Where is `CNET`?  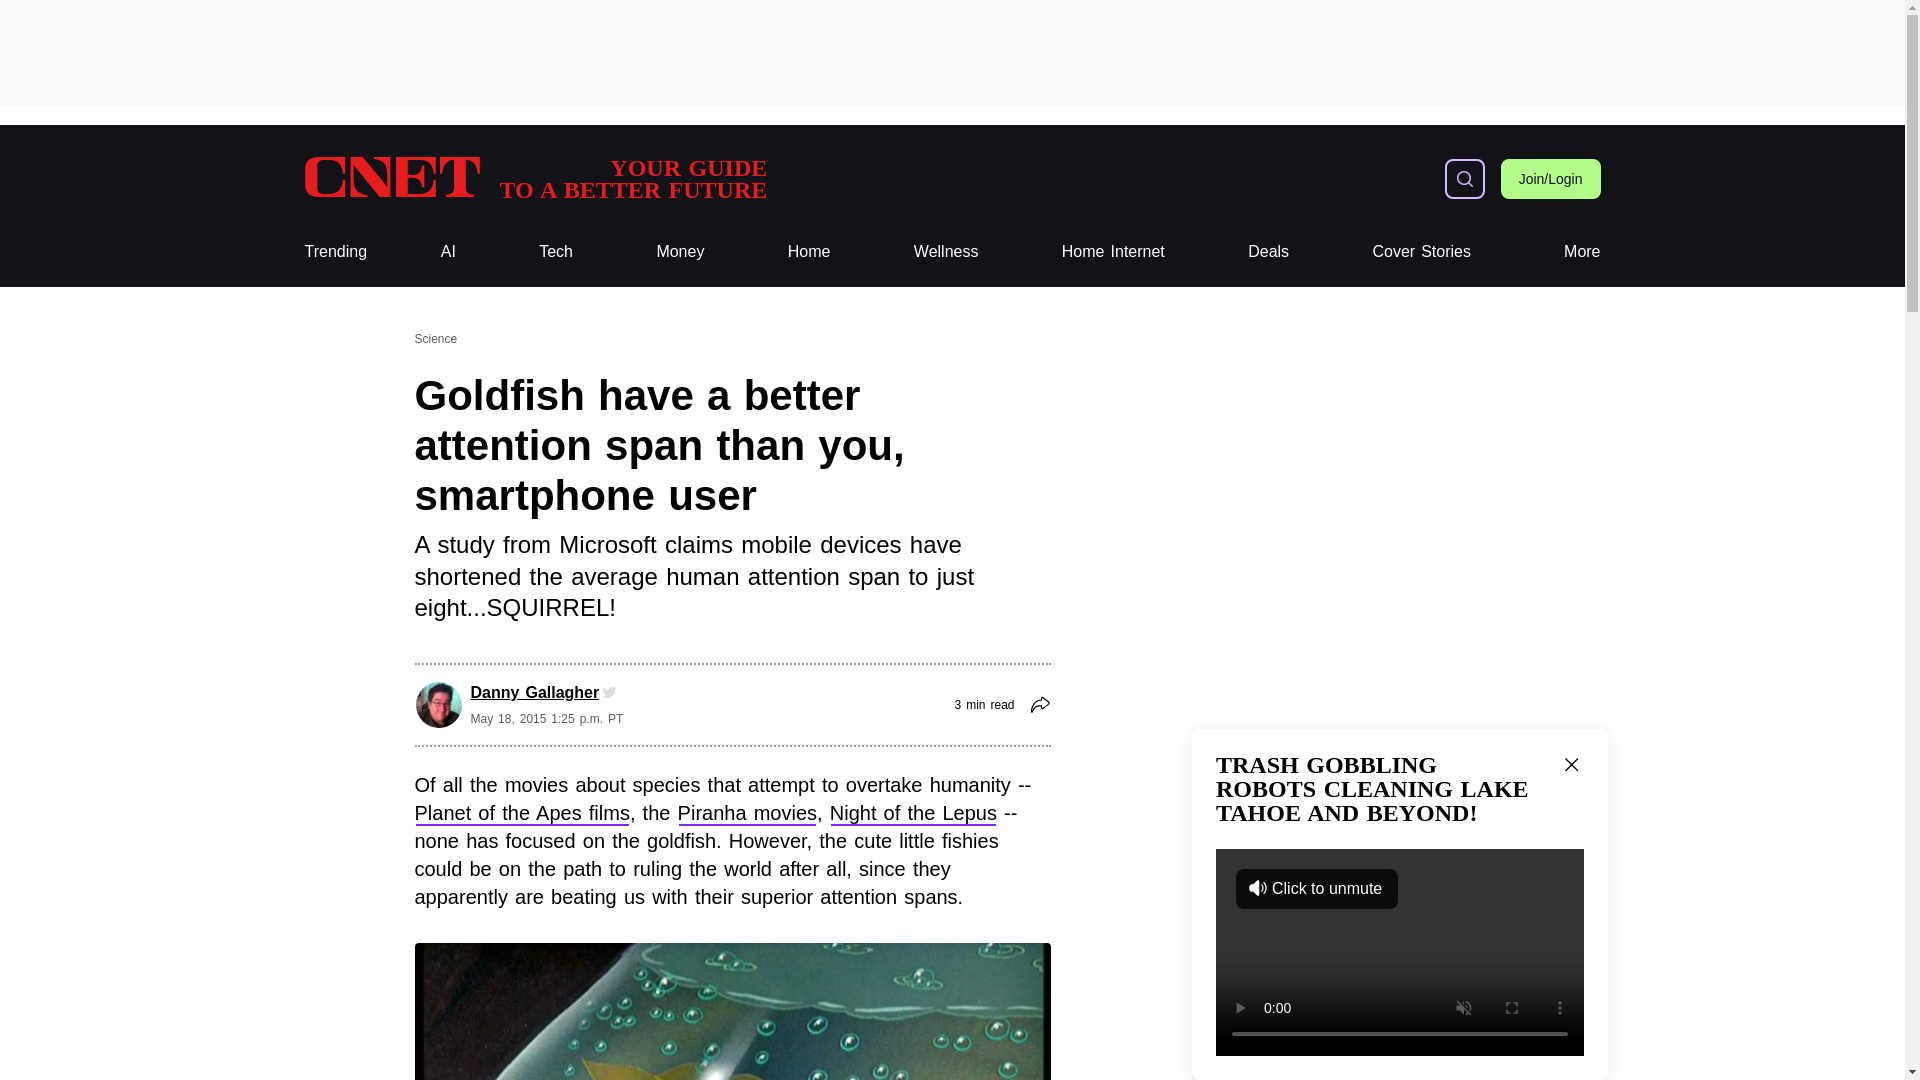 CNET is located at coordinates (556, 252).